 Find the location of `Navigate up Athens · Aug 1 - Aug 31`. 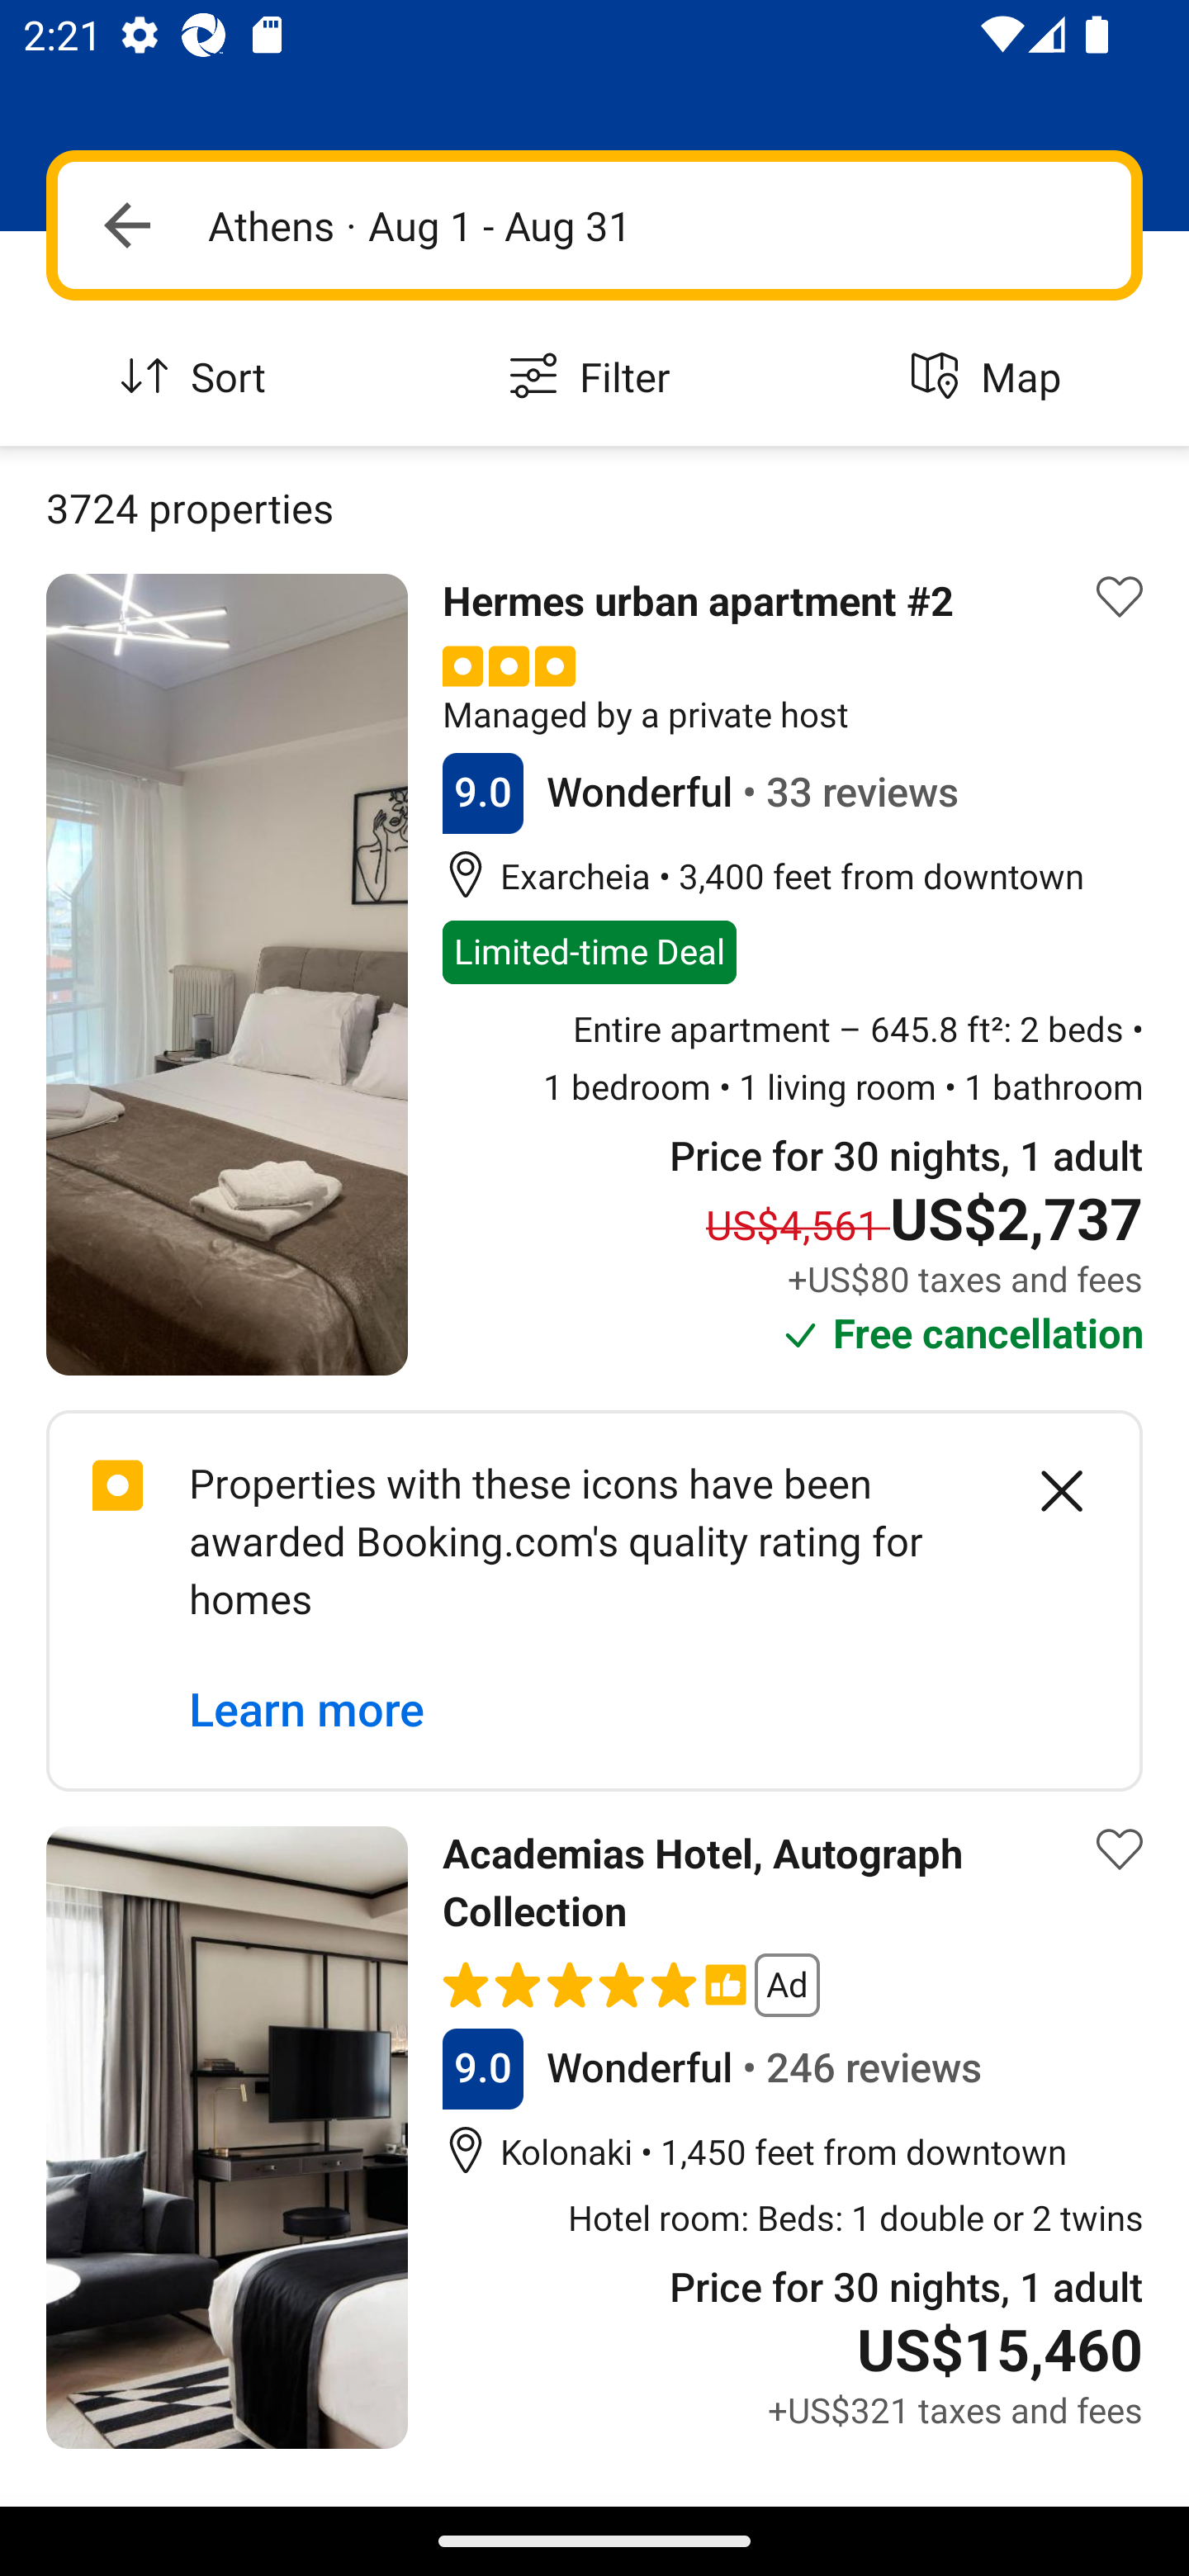

Navigate up Athens · Aug 1 - Aug 31 is located at coordinates (594, 225).